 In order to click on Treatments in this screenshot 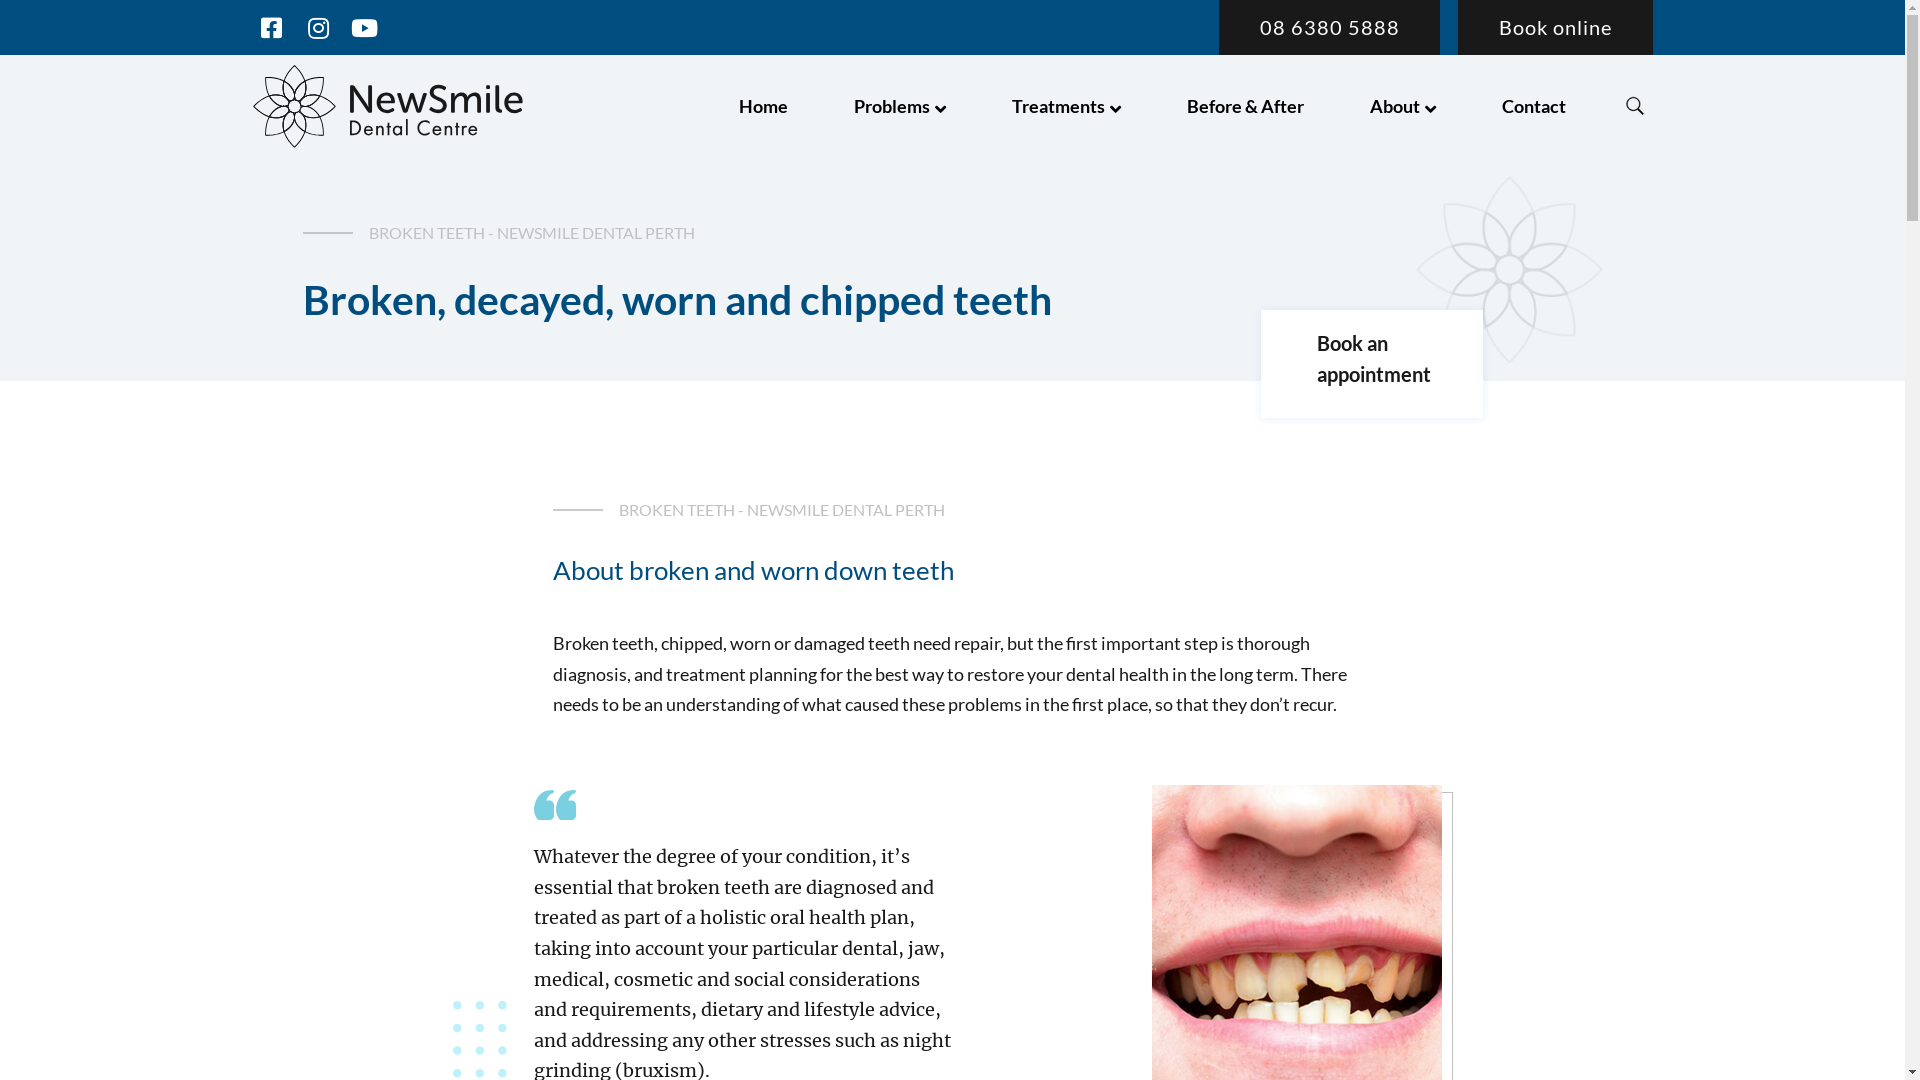, I will do `click(1066, 106)`.